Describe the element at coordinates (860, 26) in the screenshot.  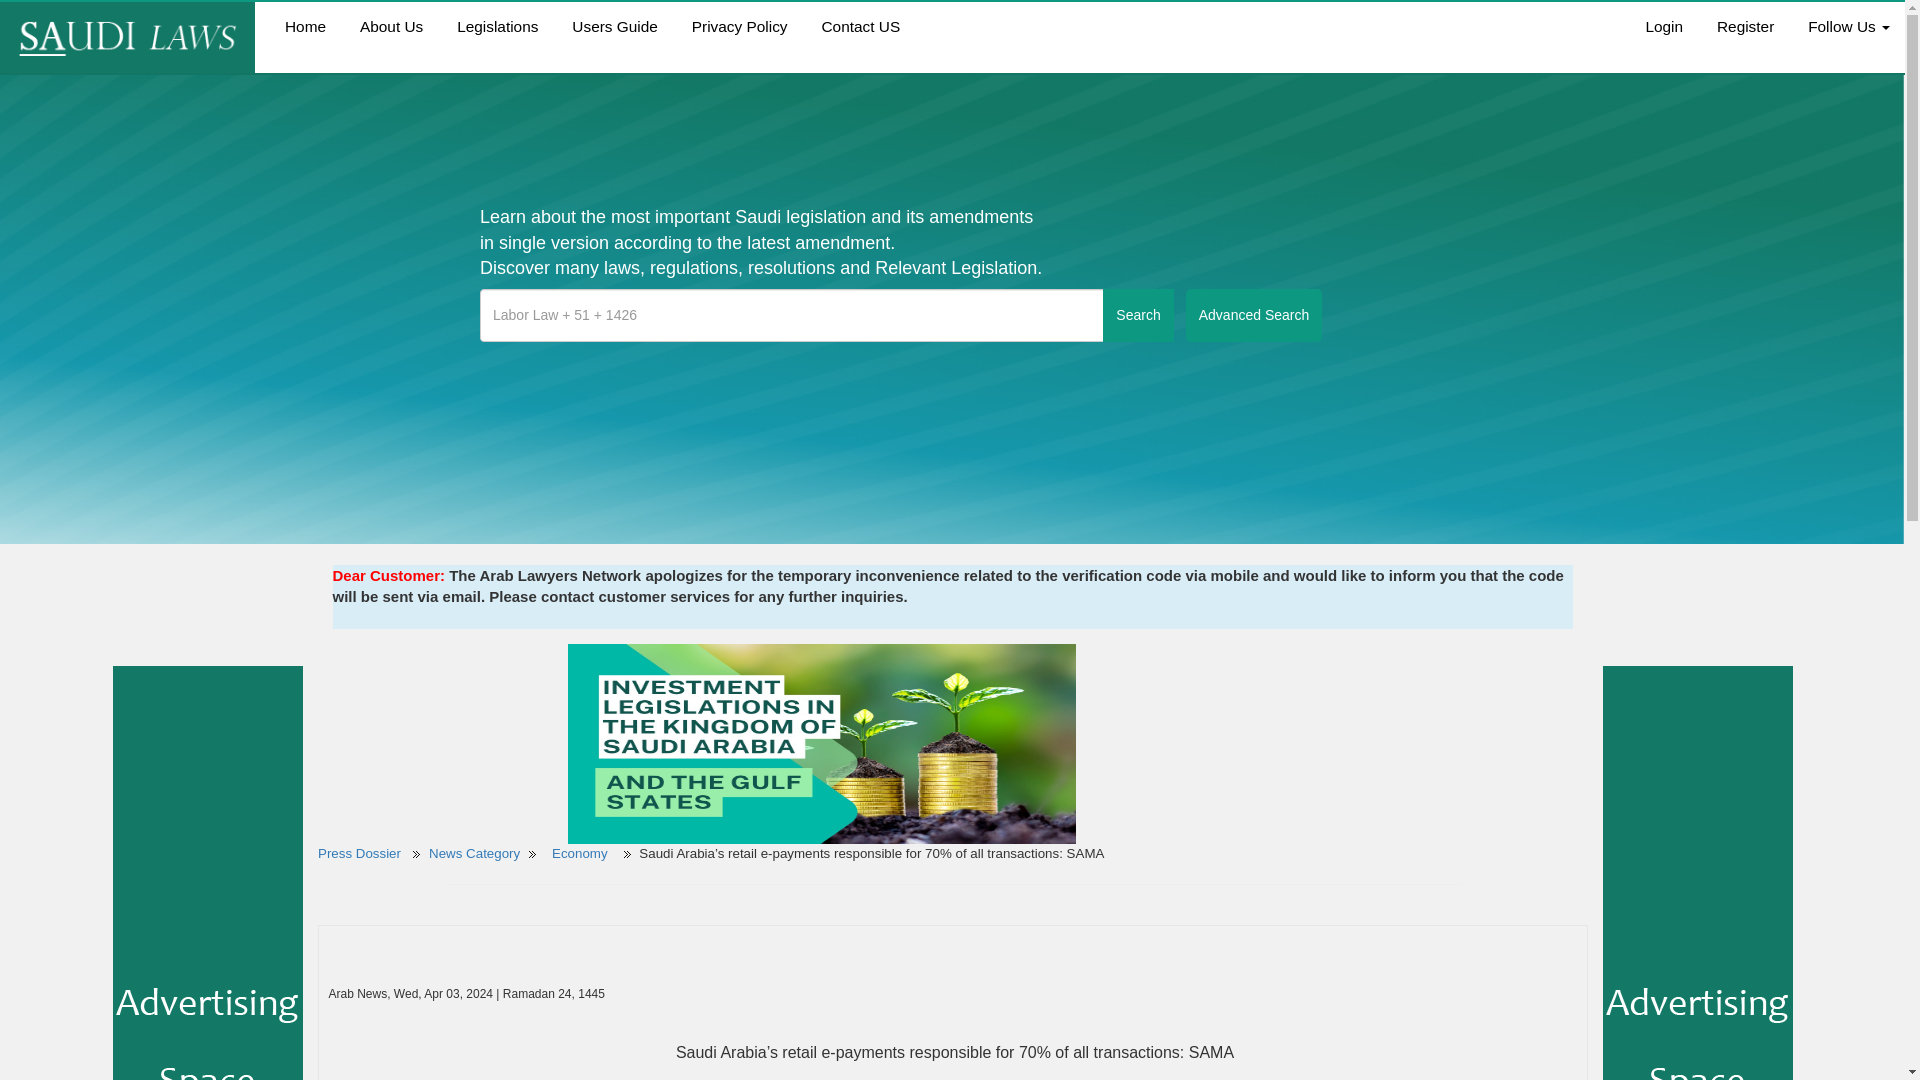
I see `Contact US` at that location.